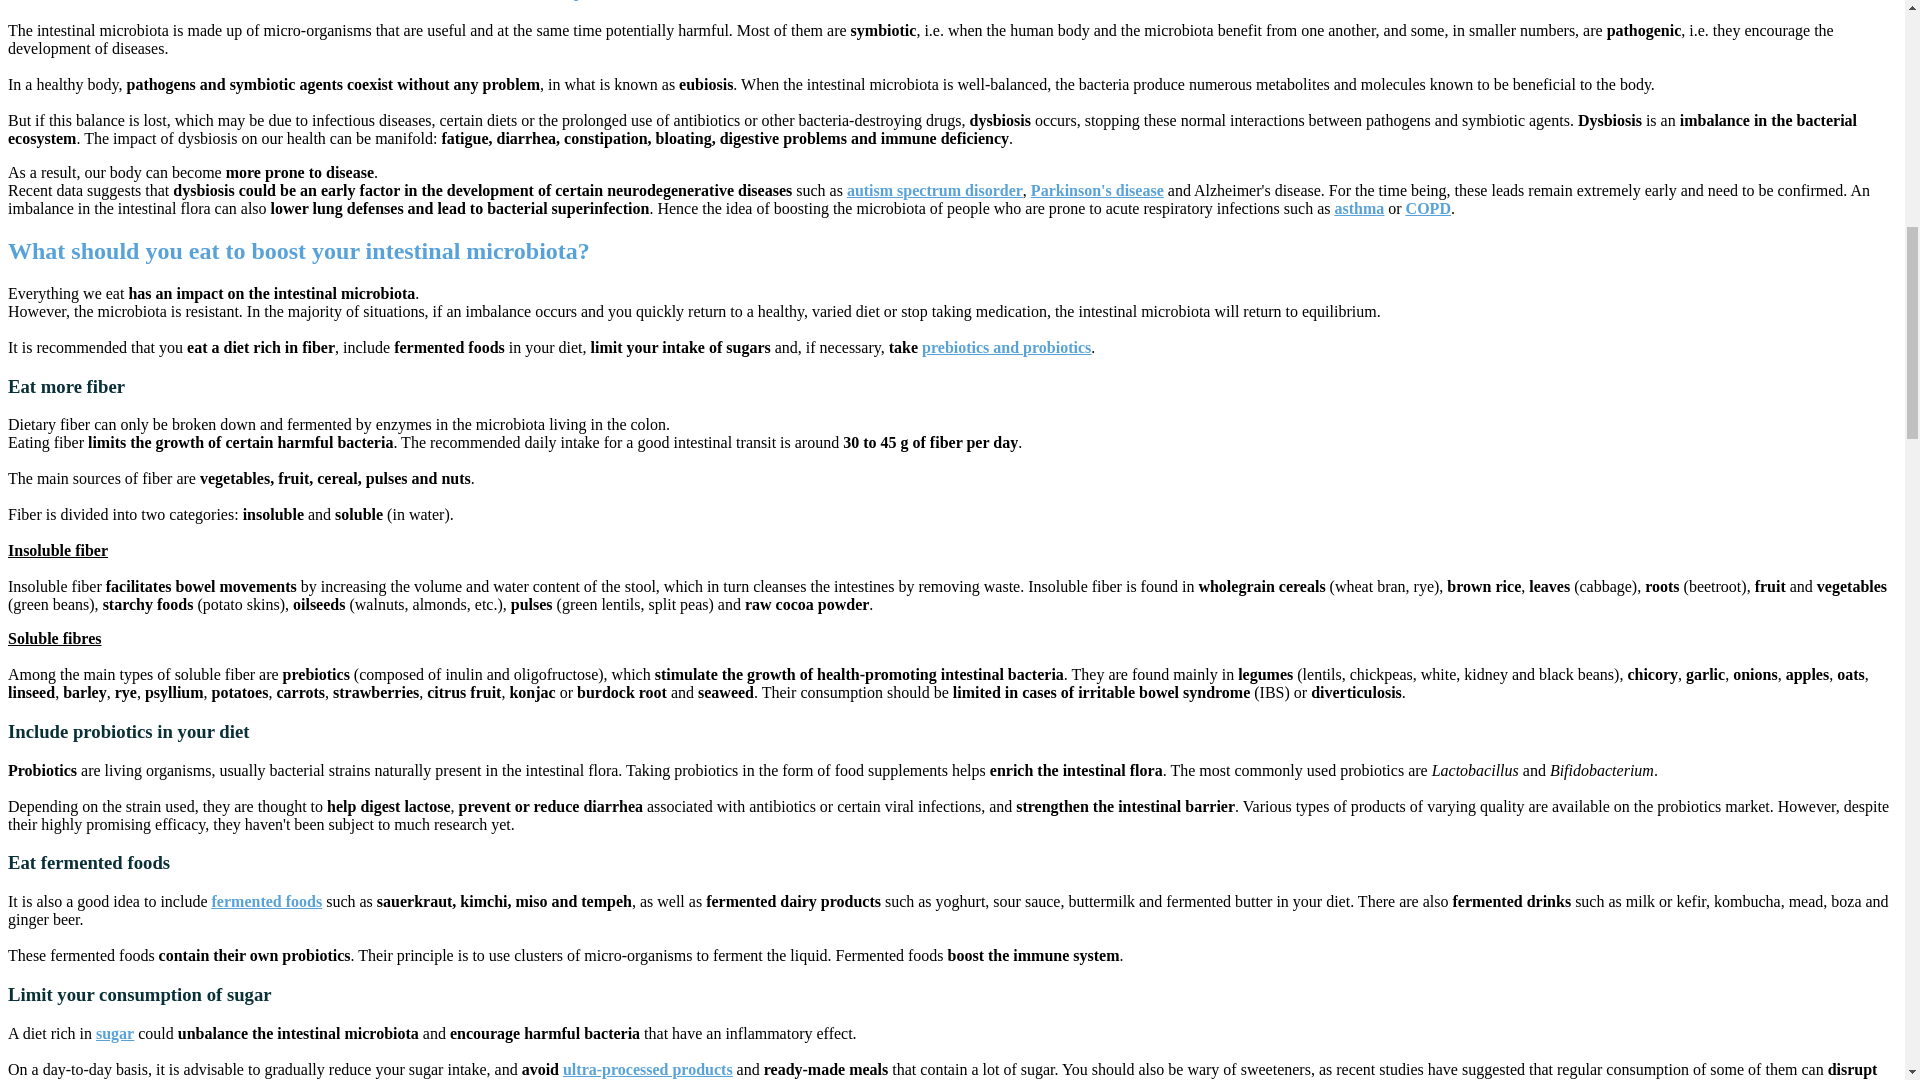 The height and width of the screenshot is (1080, 1920). What do you see at coordinates (934, 190) in the screenshot?
I see `autism spectrum disorder` at bounding box center [934, 190].